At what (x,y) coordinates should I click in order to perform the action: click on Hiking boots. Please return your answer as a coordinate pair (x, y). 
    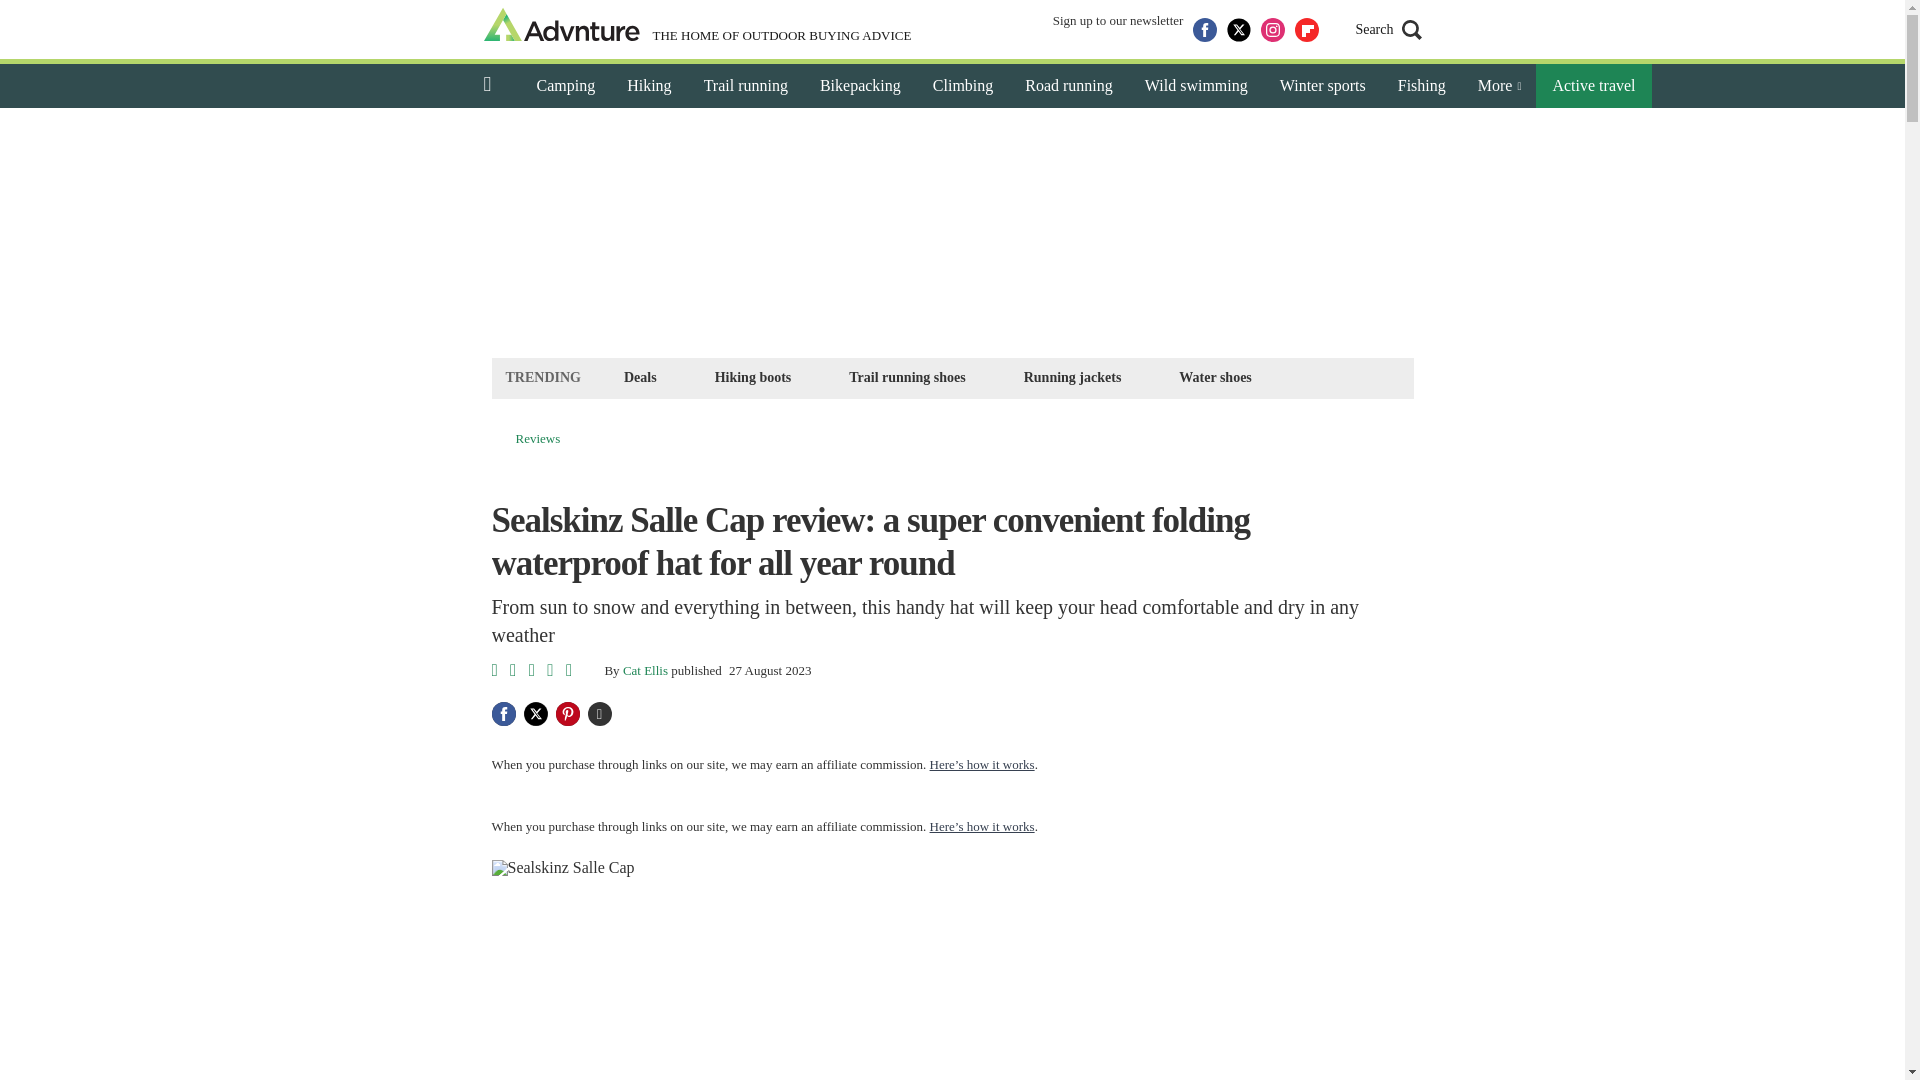
    Looking at the image, I should click on (753, 377).